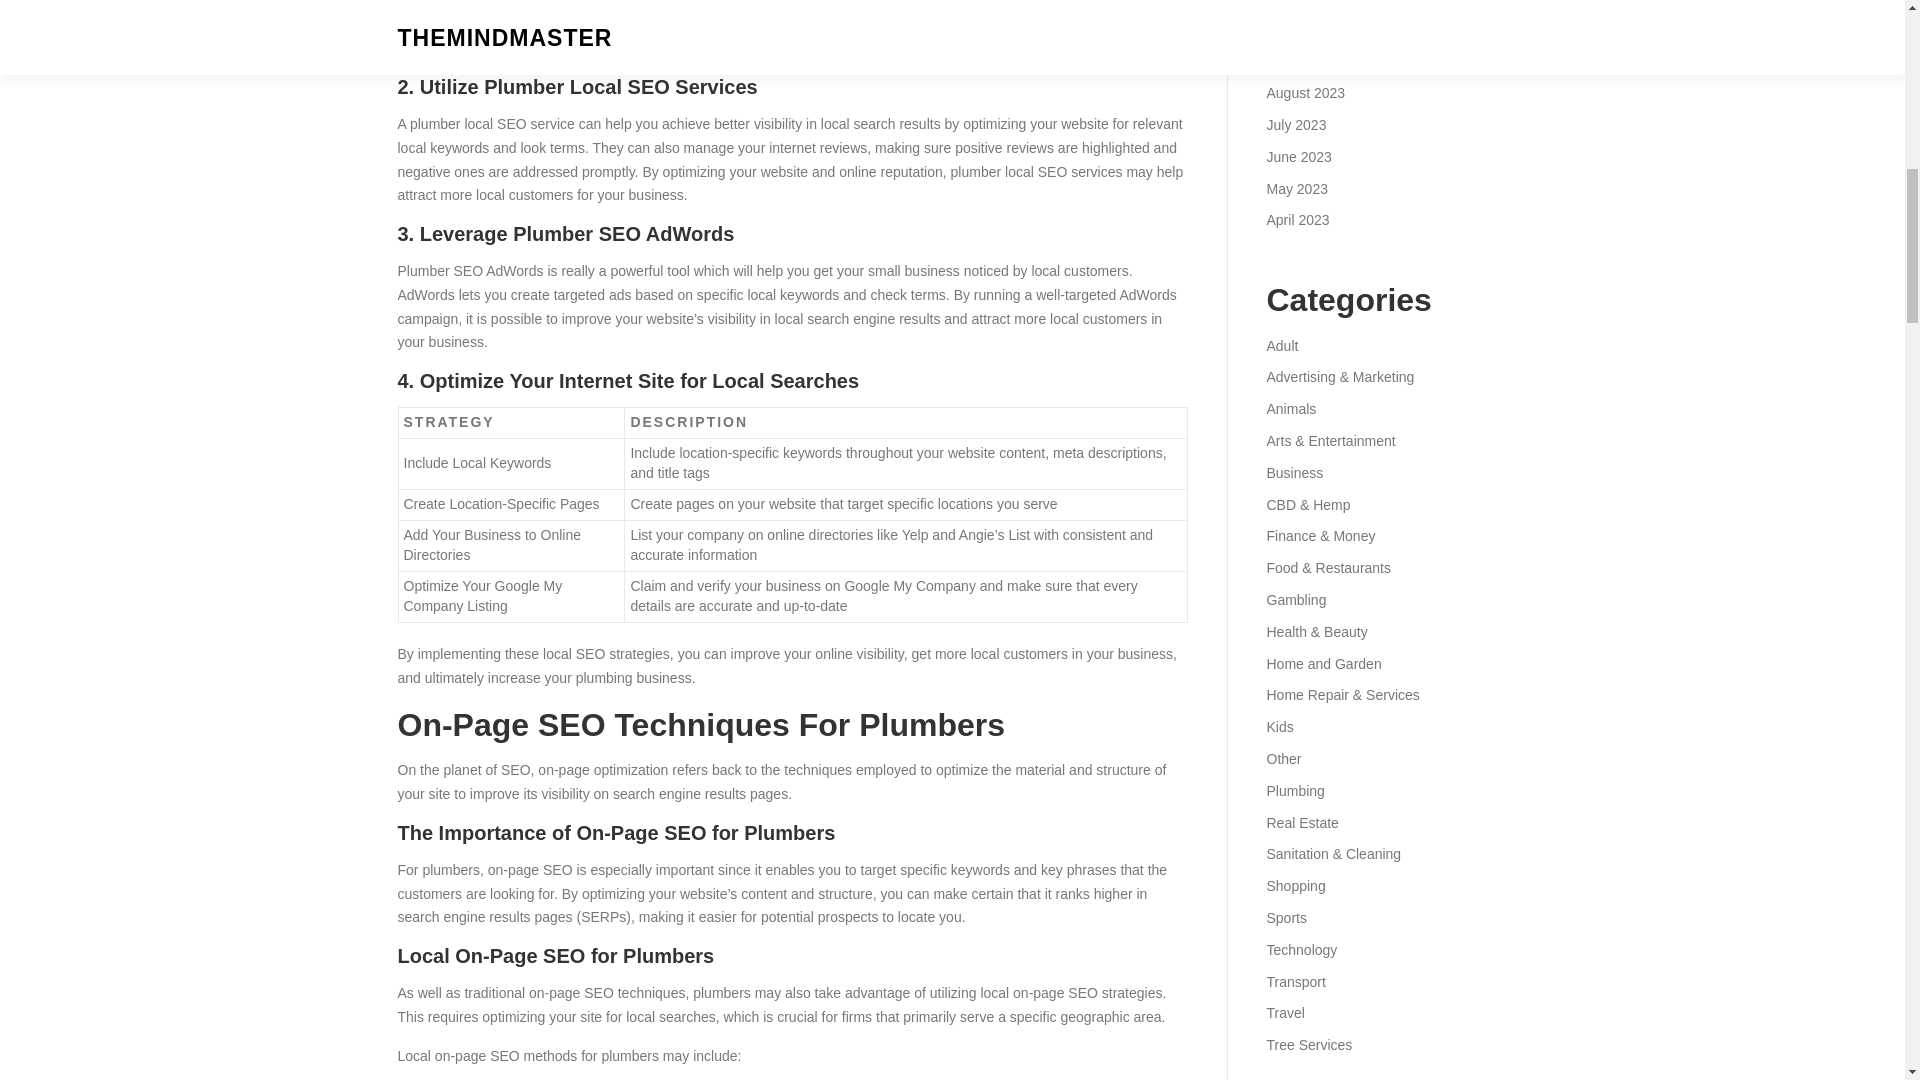  I want to click on September 2023, so click(1318, 60).